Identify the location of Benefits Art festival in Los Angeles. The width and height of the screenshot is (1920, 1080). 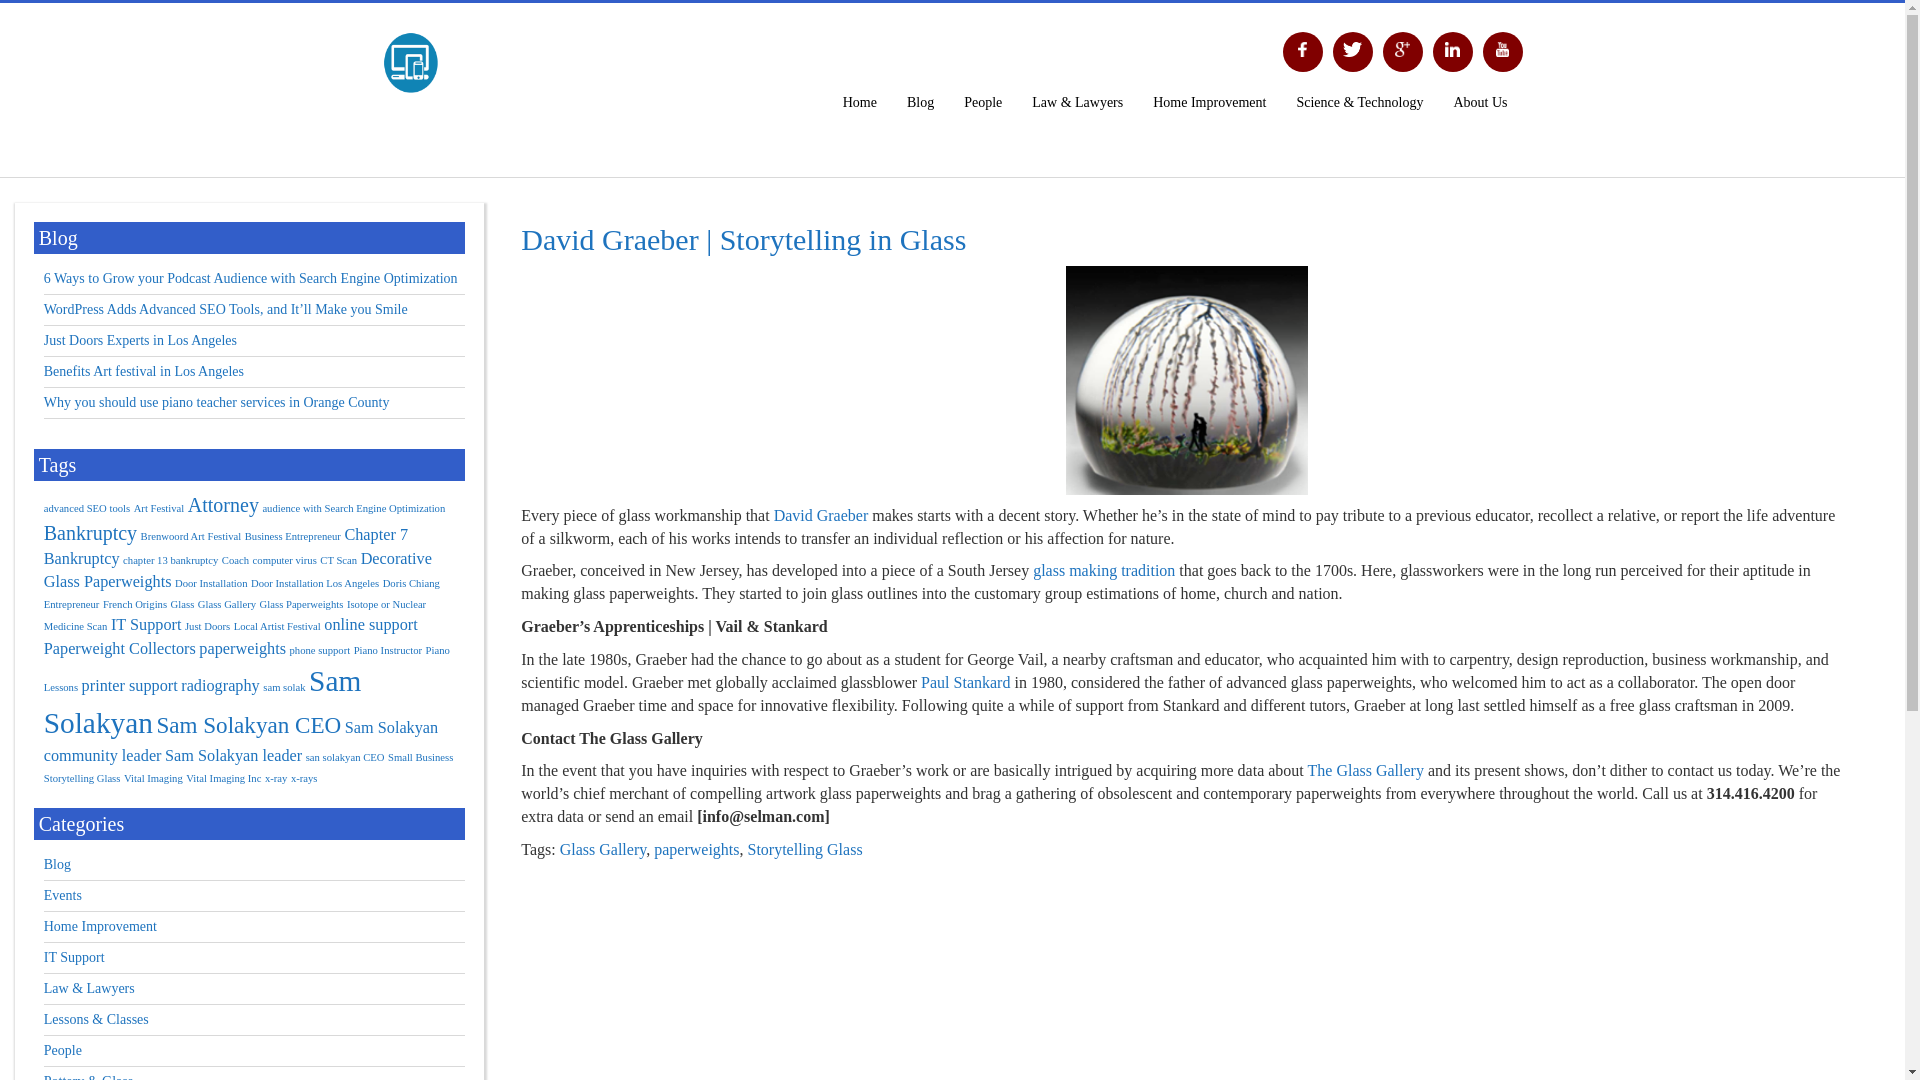
(144, 371).